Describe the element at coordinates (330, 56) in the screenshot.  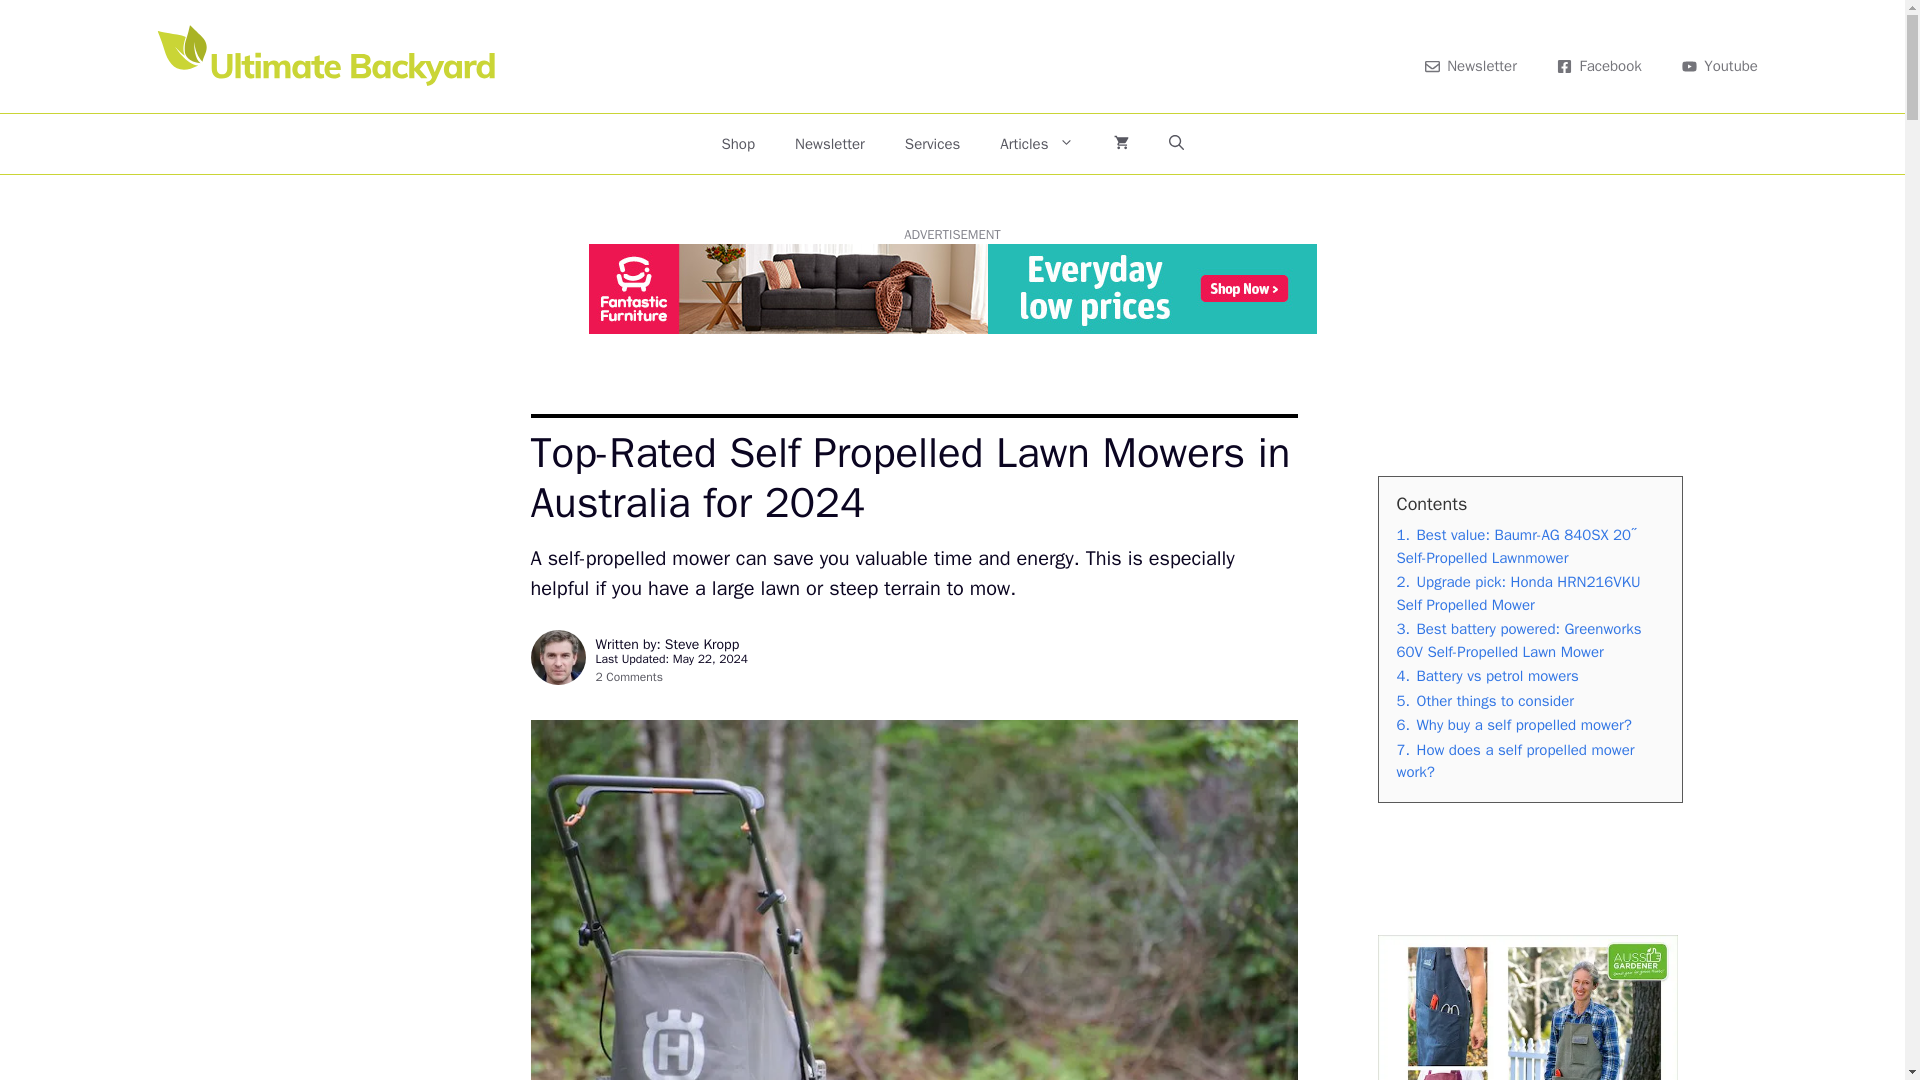
I see `Ultimate Backyard logo` at that location.